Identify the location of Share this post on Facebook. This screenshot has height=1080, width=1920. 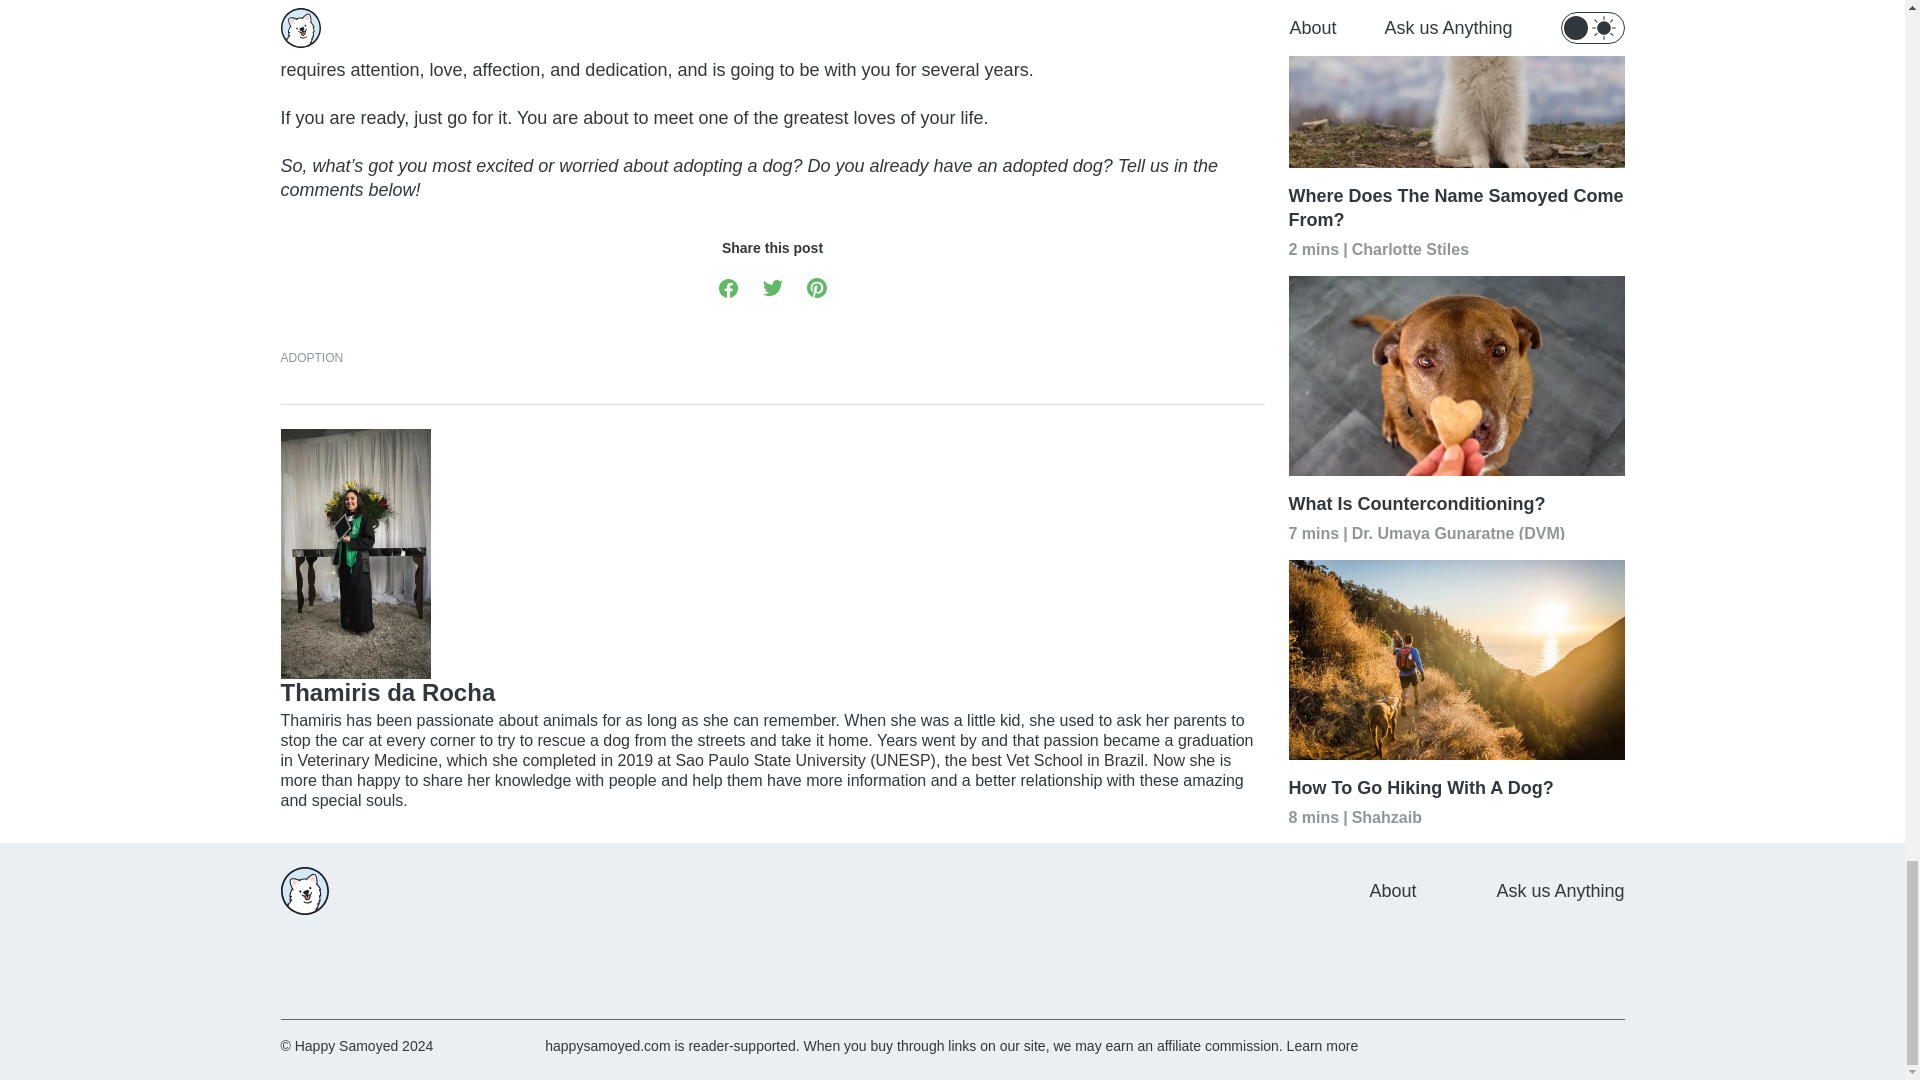
(728, 286).